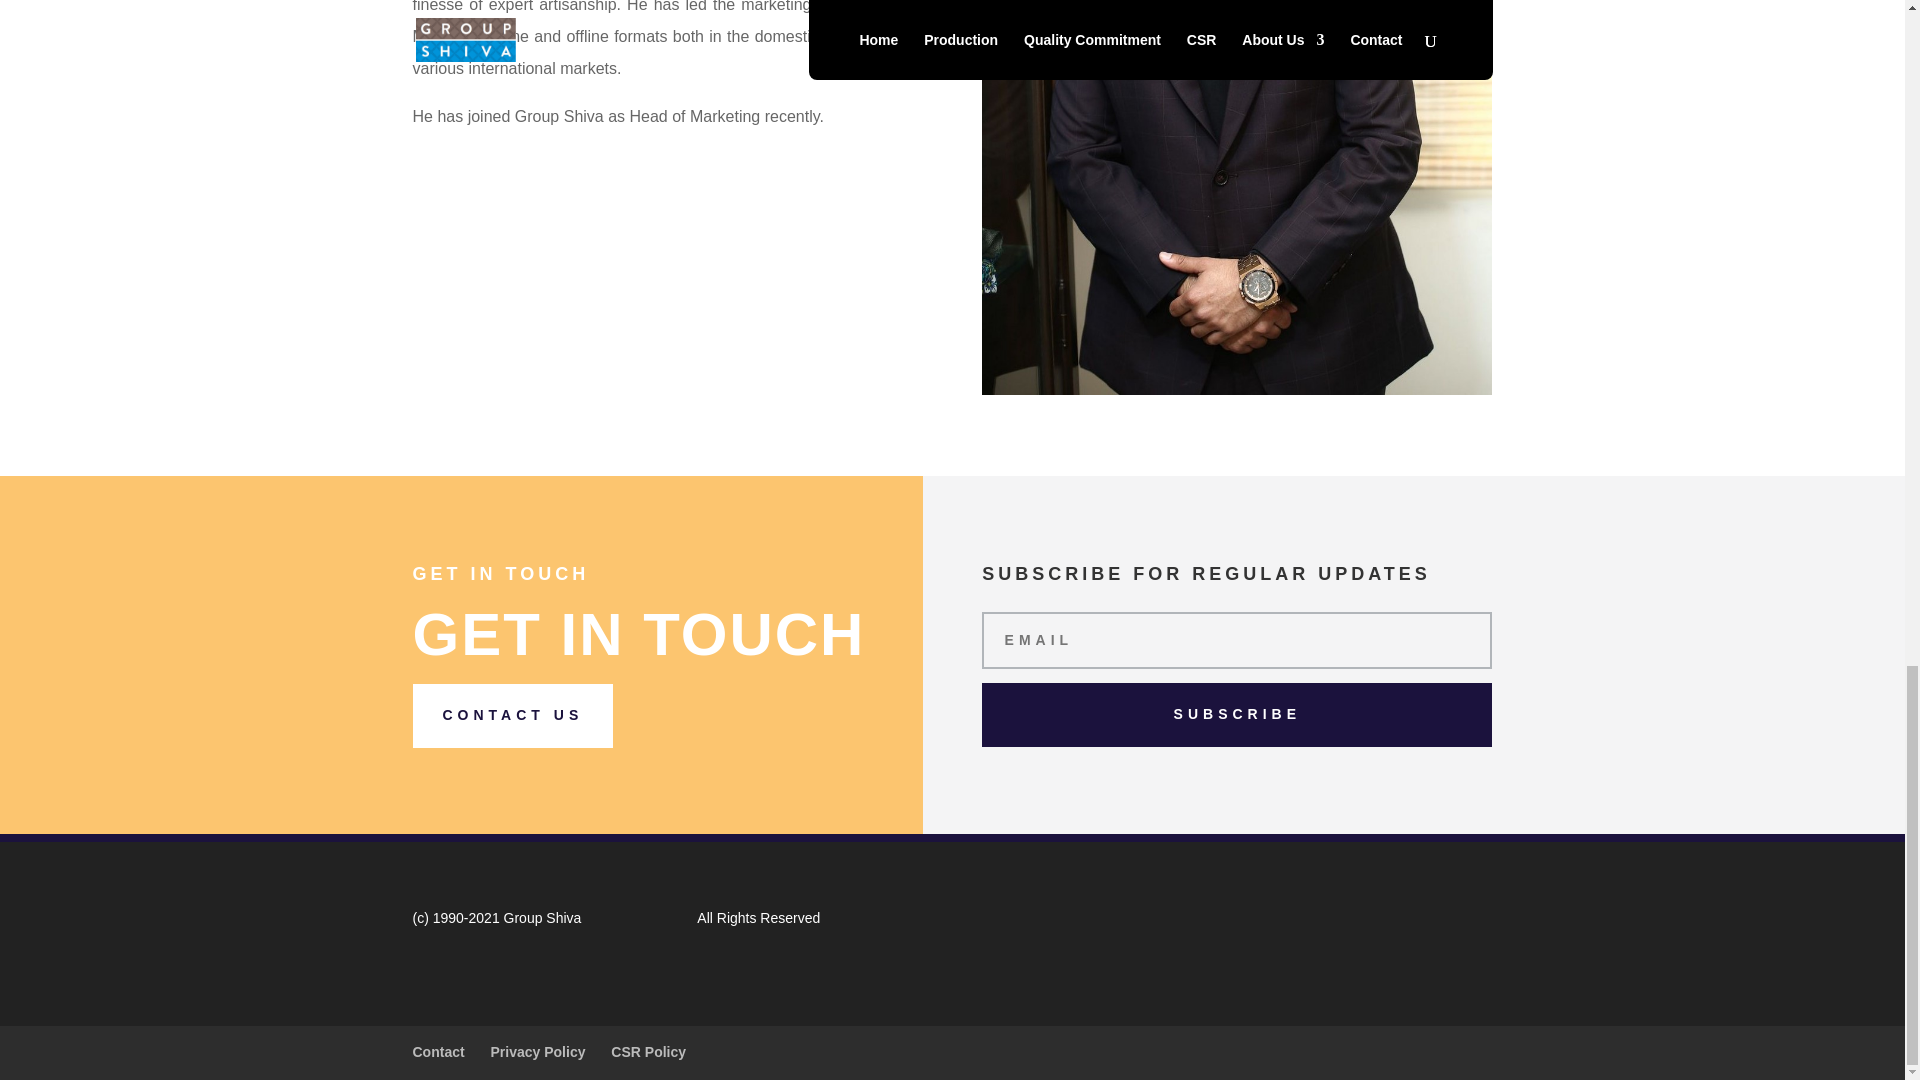 The width and height of the screenshot is (1920, 1080). Describe the element at coordinates (1236, 198) in the screenshot. I see `Saahil` at that location.